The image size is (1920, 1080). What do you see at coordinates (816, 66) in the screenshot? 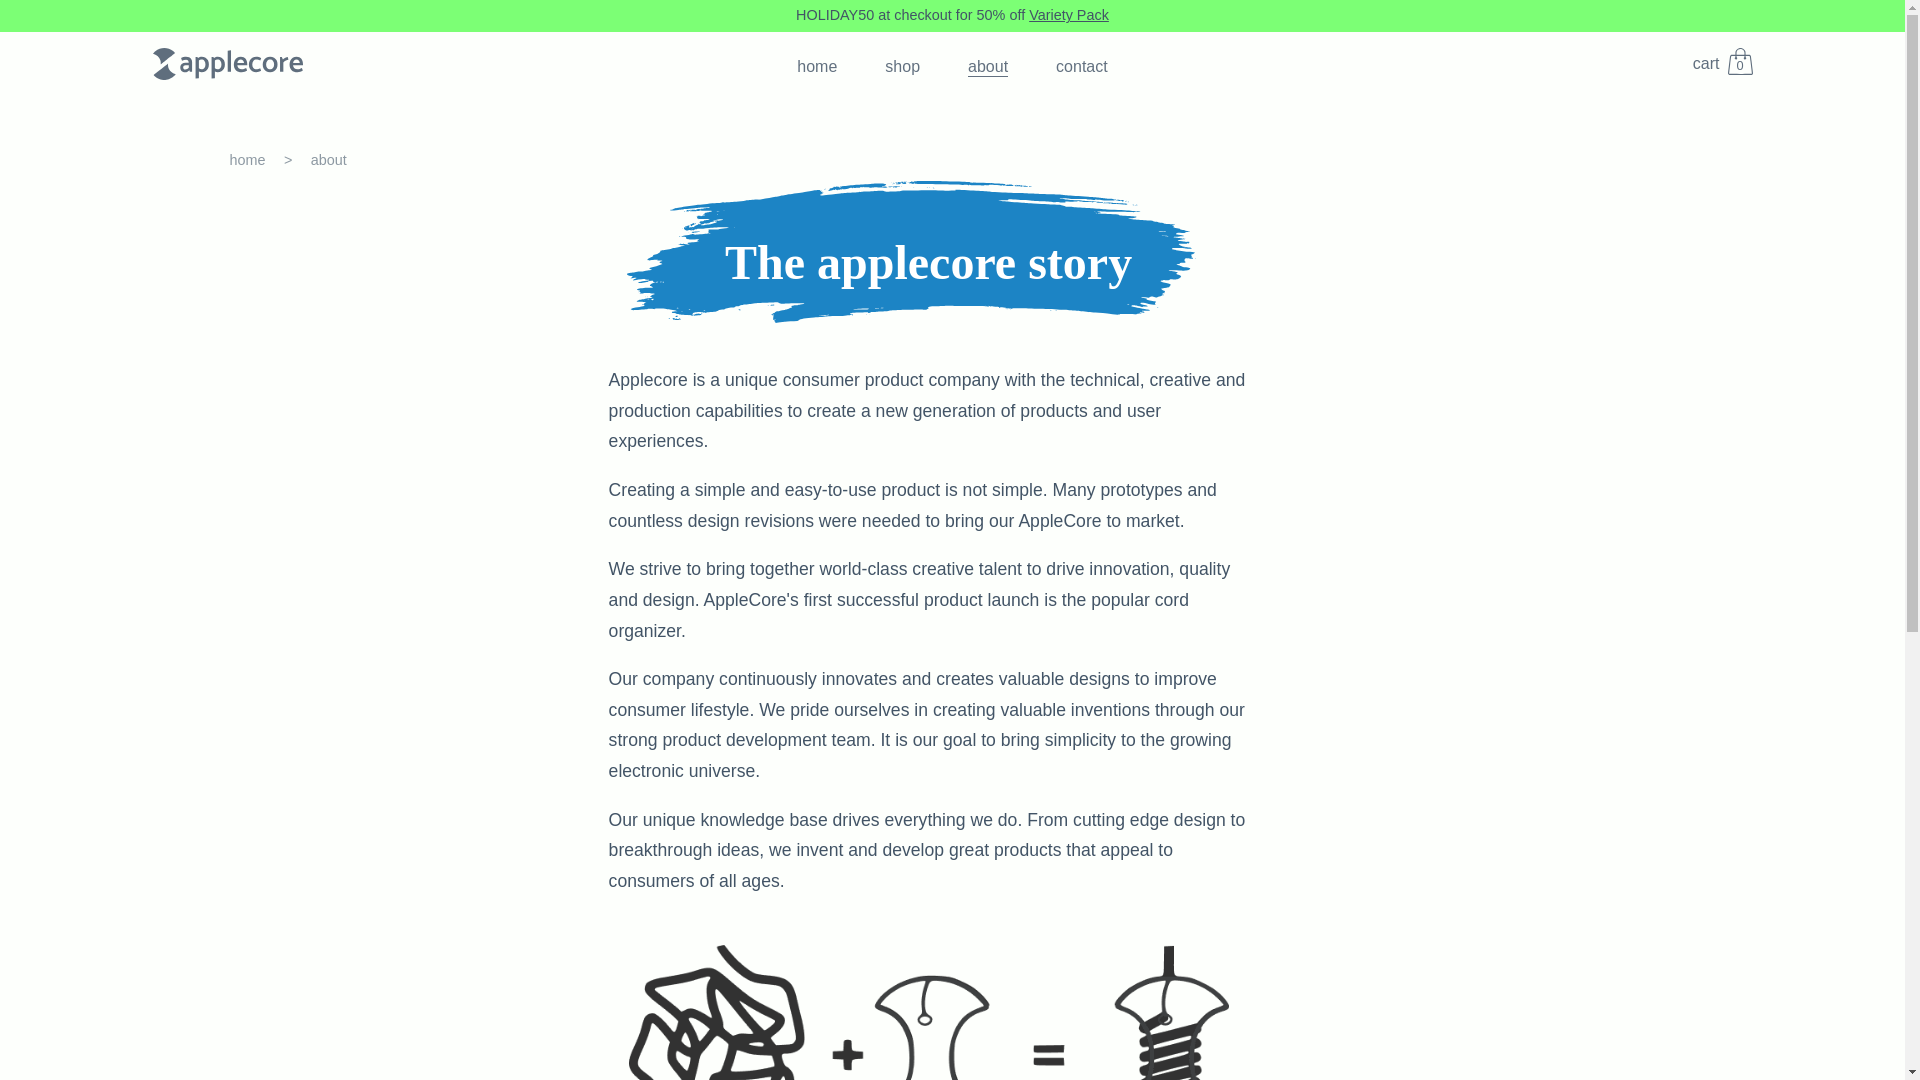
I see `home` at bounding box center [816, 66].